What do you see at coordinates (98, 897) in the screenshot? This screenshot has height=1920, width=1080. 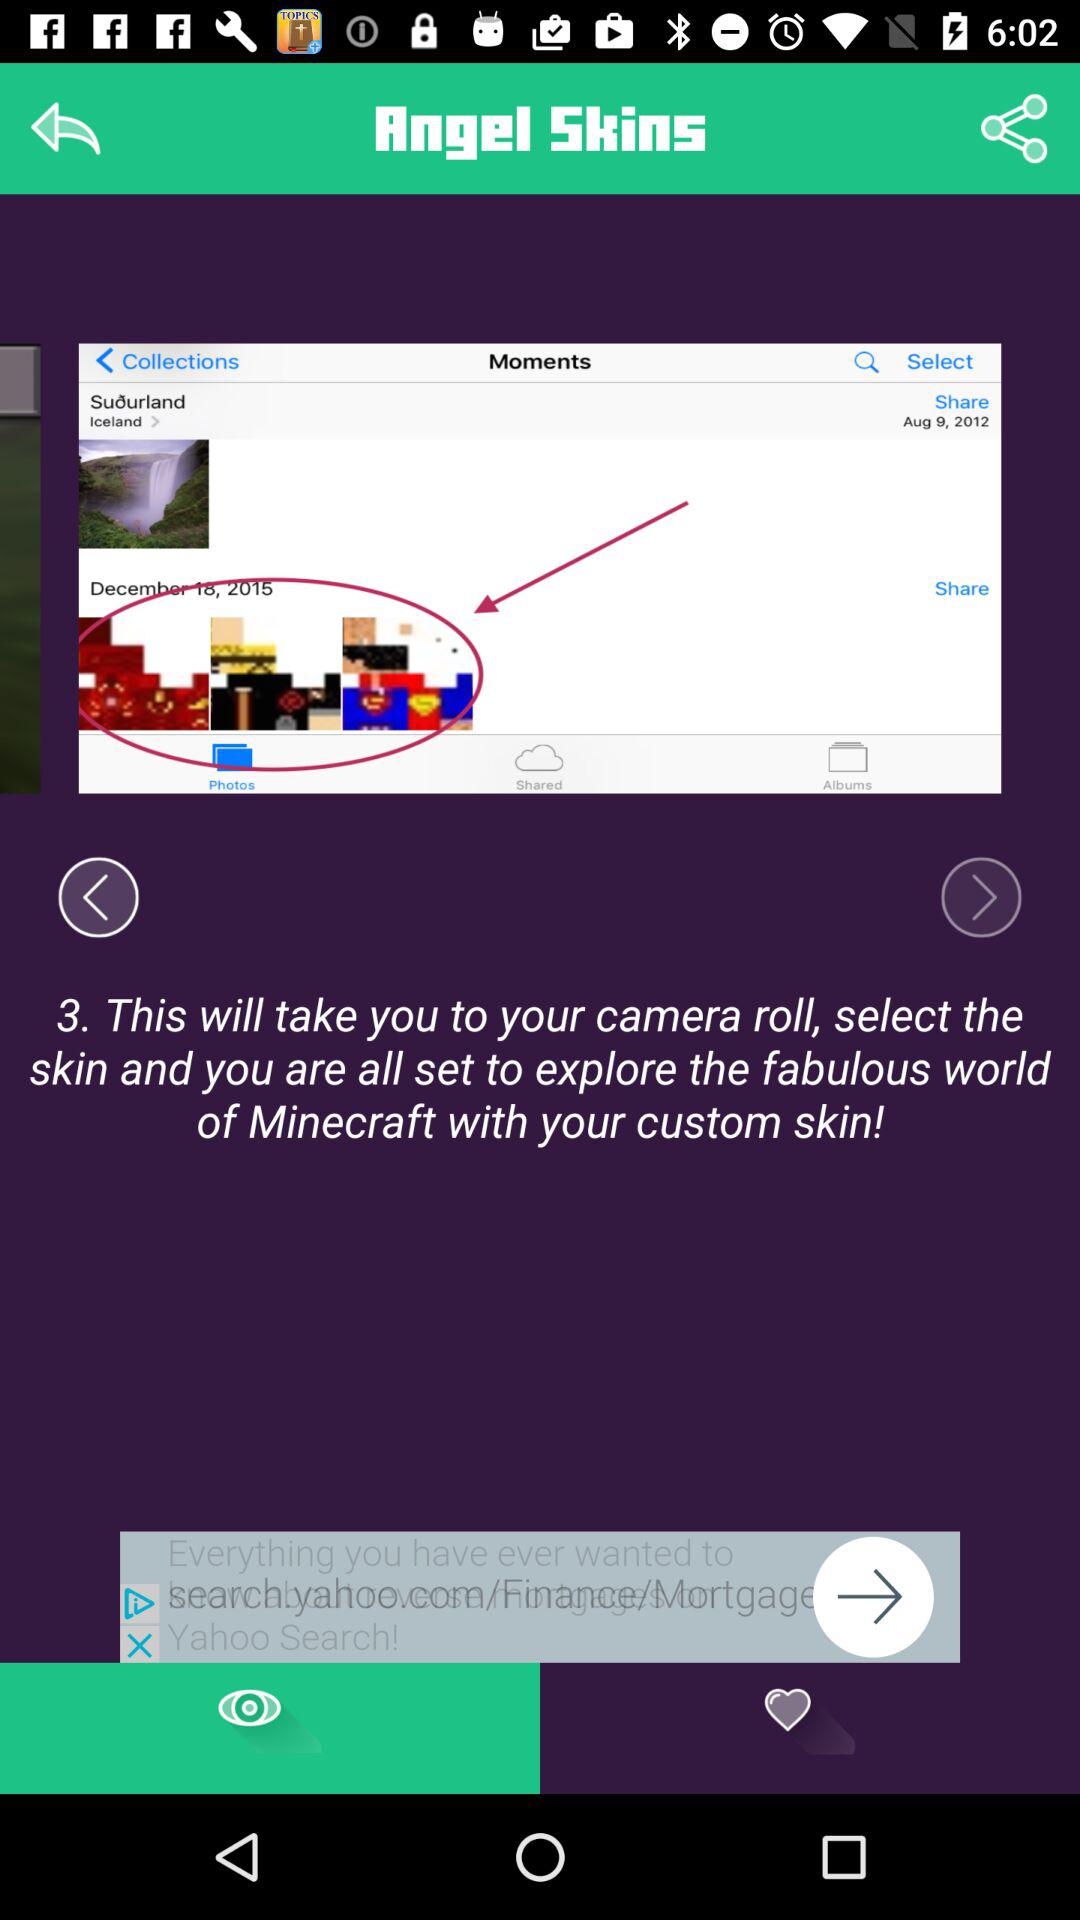 I see `return to a previous screen` at bounding box center [98, 897].